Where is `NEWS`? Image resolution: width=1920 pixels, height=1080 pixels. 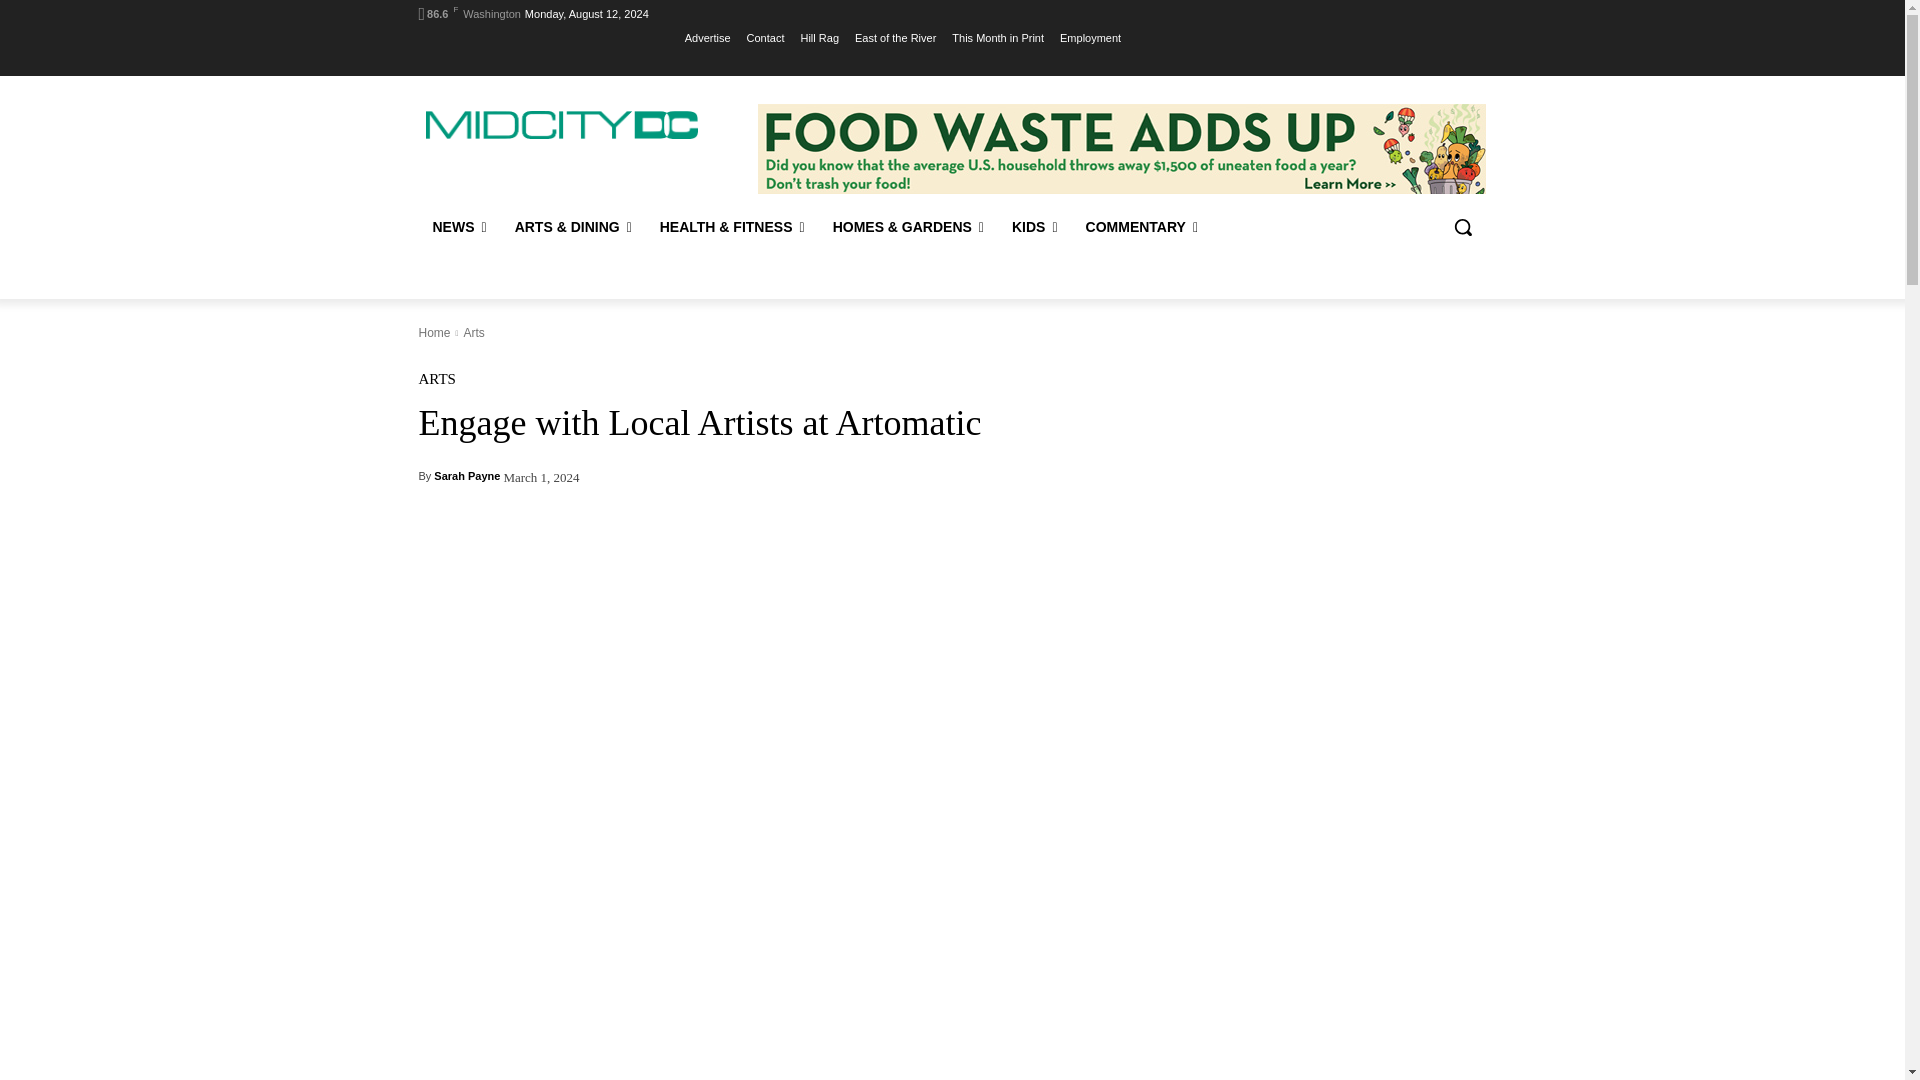 NEWS is located at coordinates (458, 226).